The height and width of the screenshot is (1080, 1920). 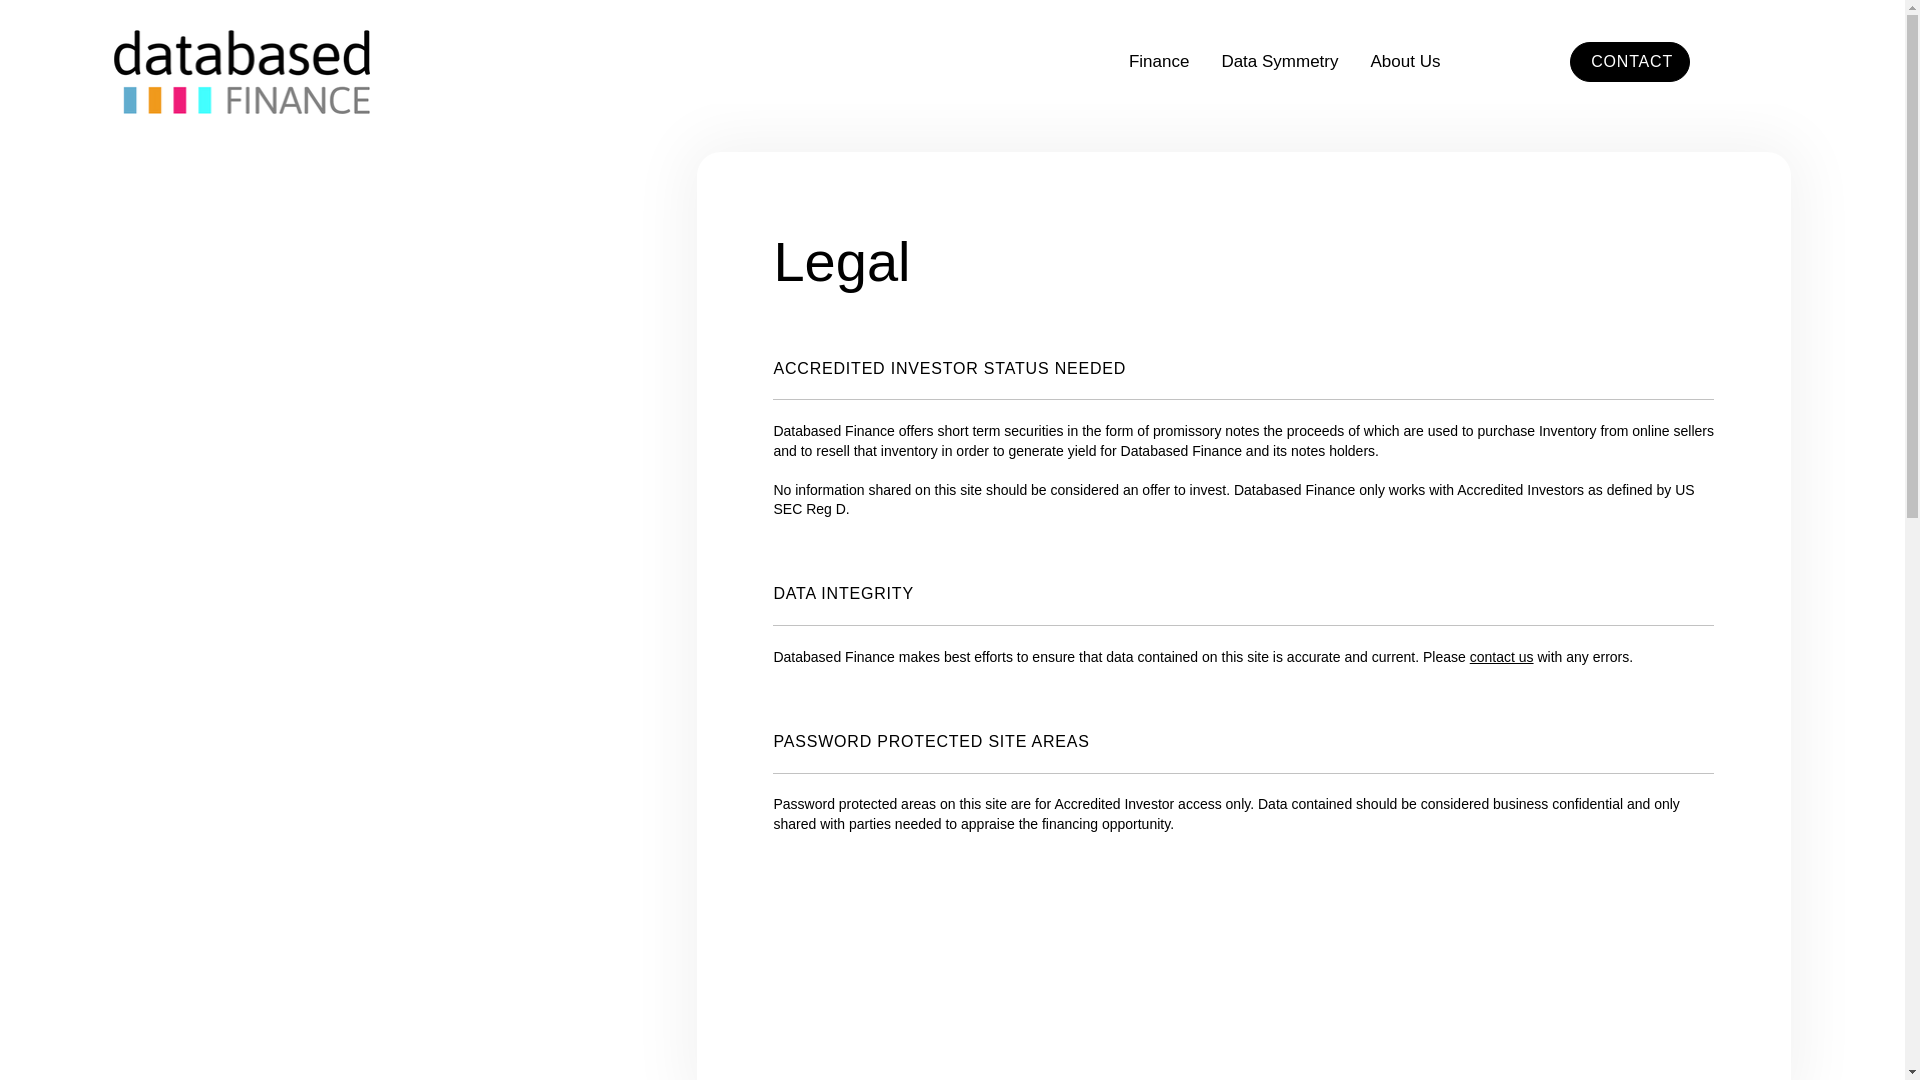 What do you see at coordinates (1630, 62) in the screenshot?
I see `CONTACT` at bounding box center [1630, 62].